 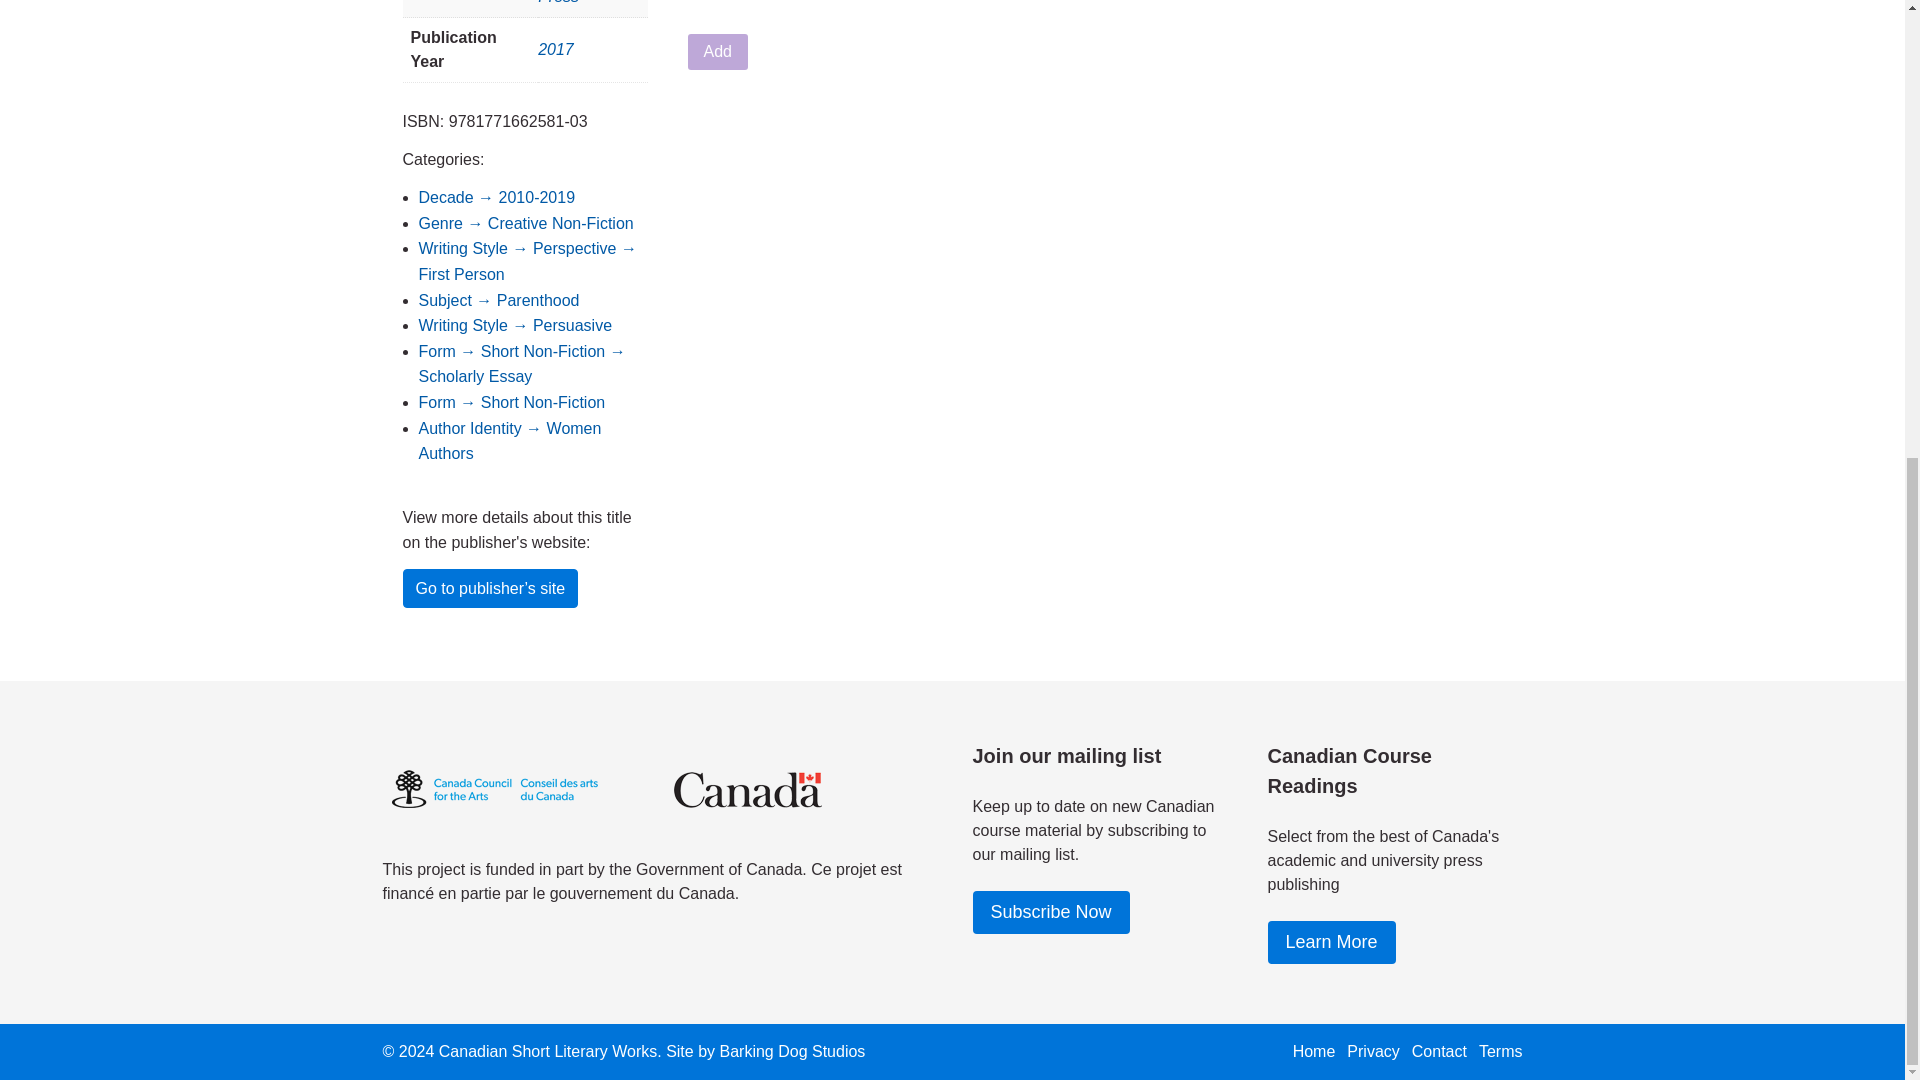 What do you see at coordinates (718, 52) in the screenshot?
I see `Add` at bounding box center [718, 52].